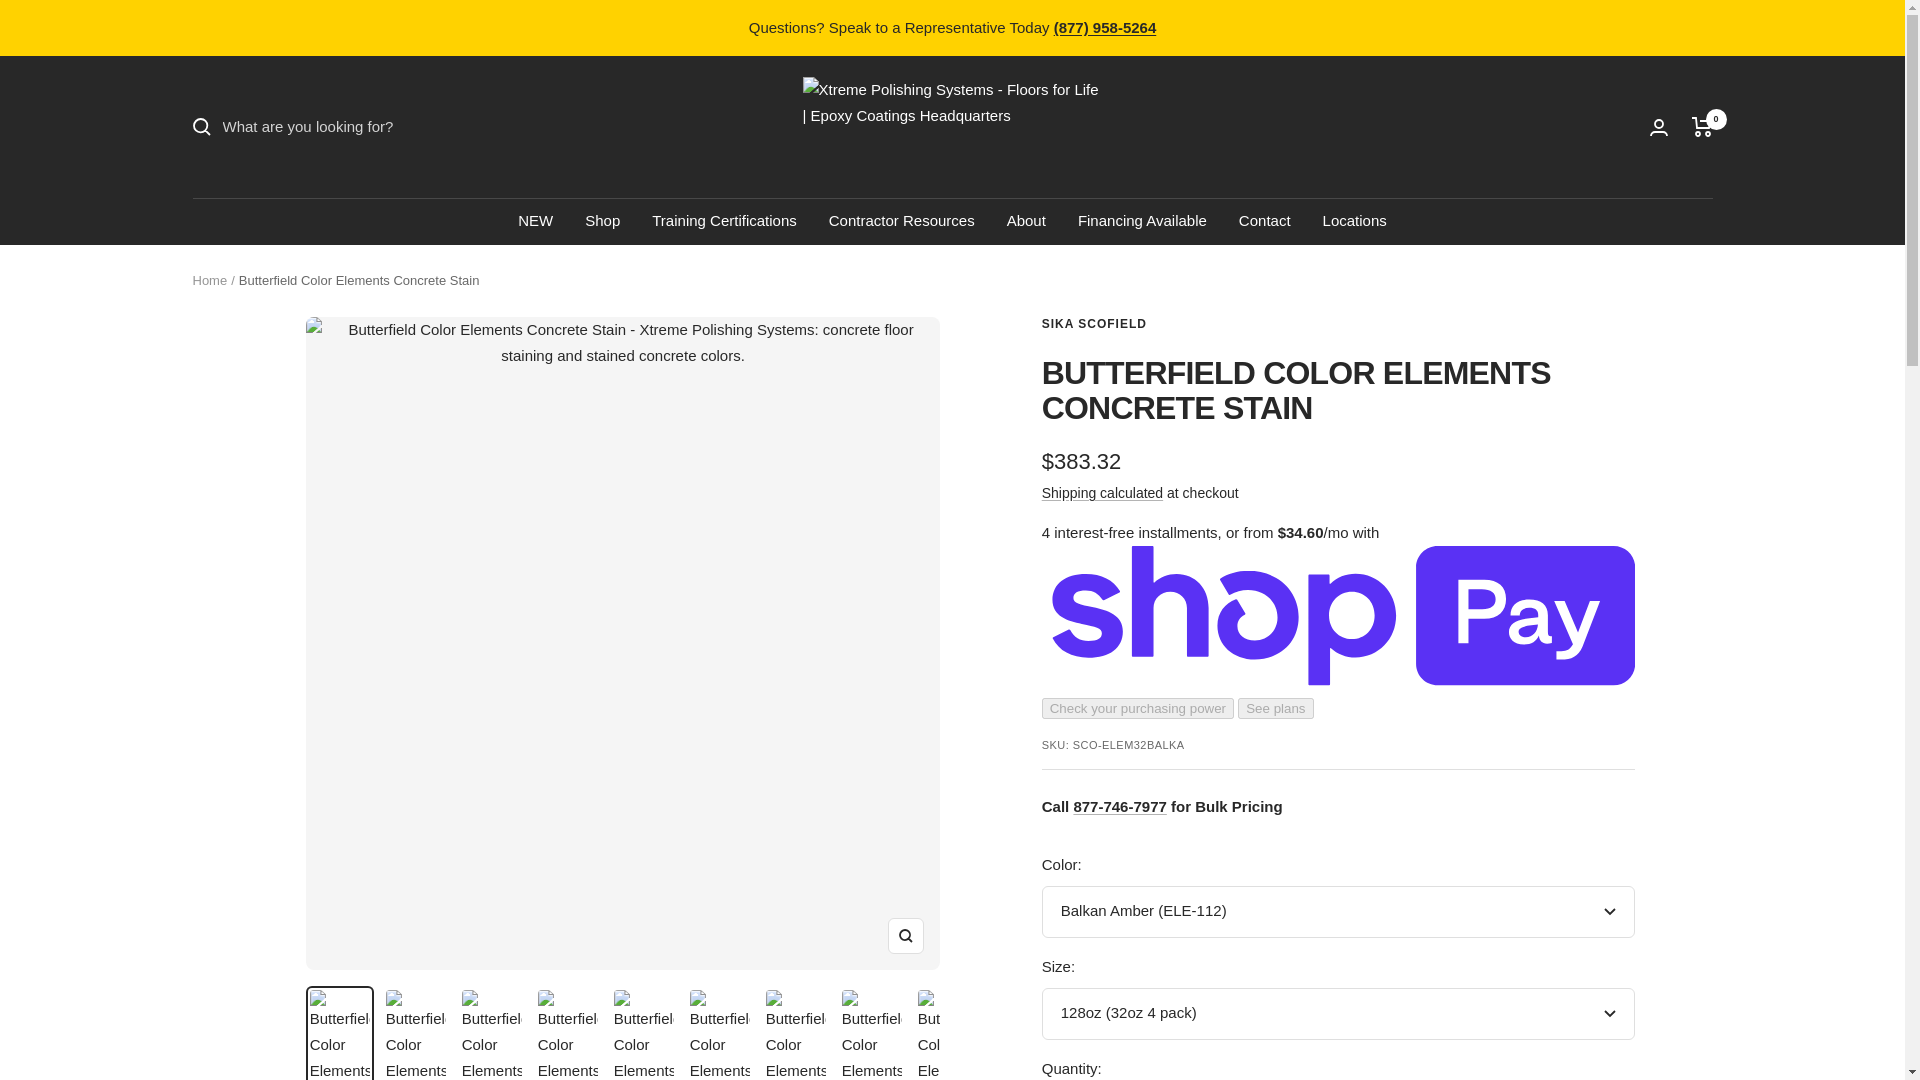 The height and width of the screenshot is (1080, 1920). Describe the element at coordinates (1354, 221) in the screenshot. I see `Locations` at that location.